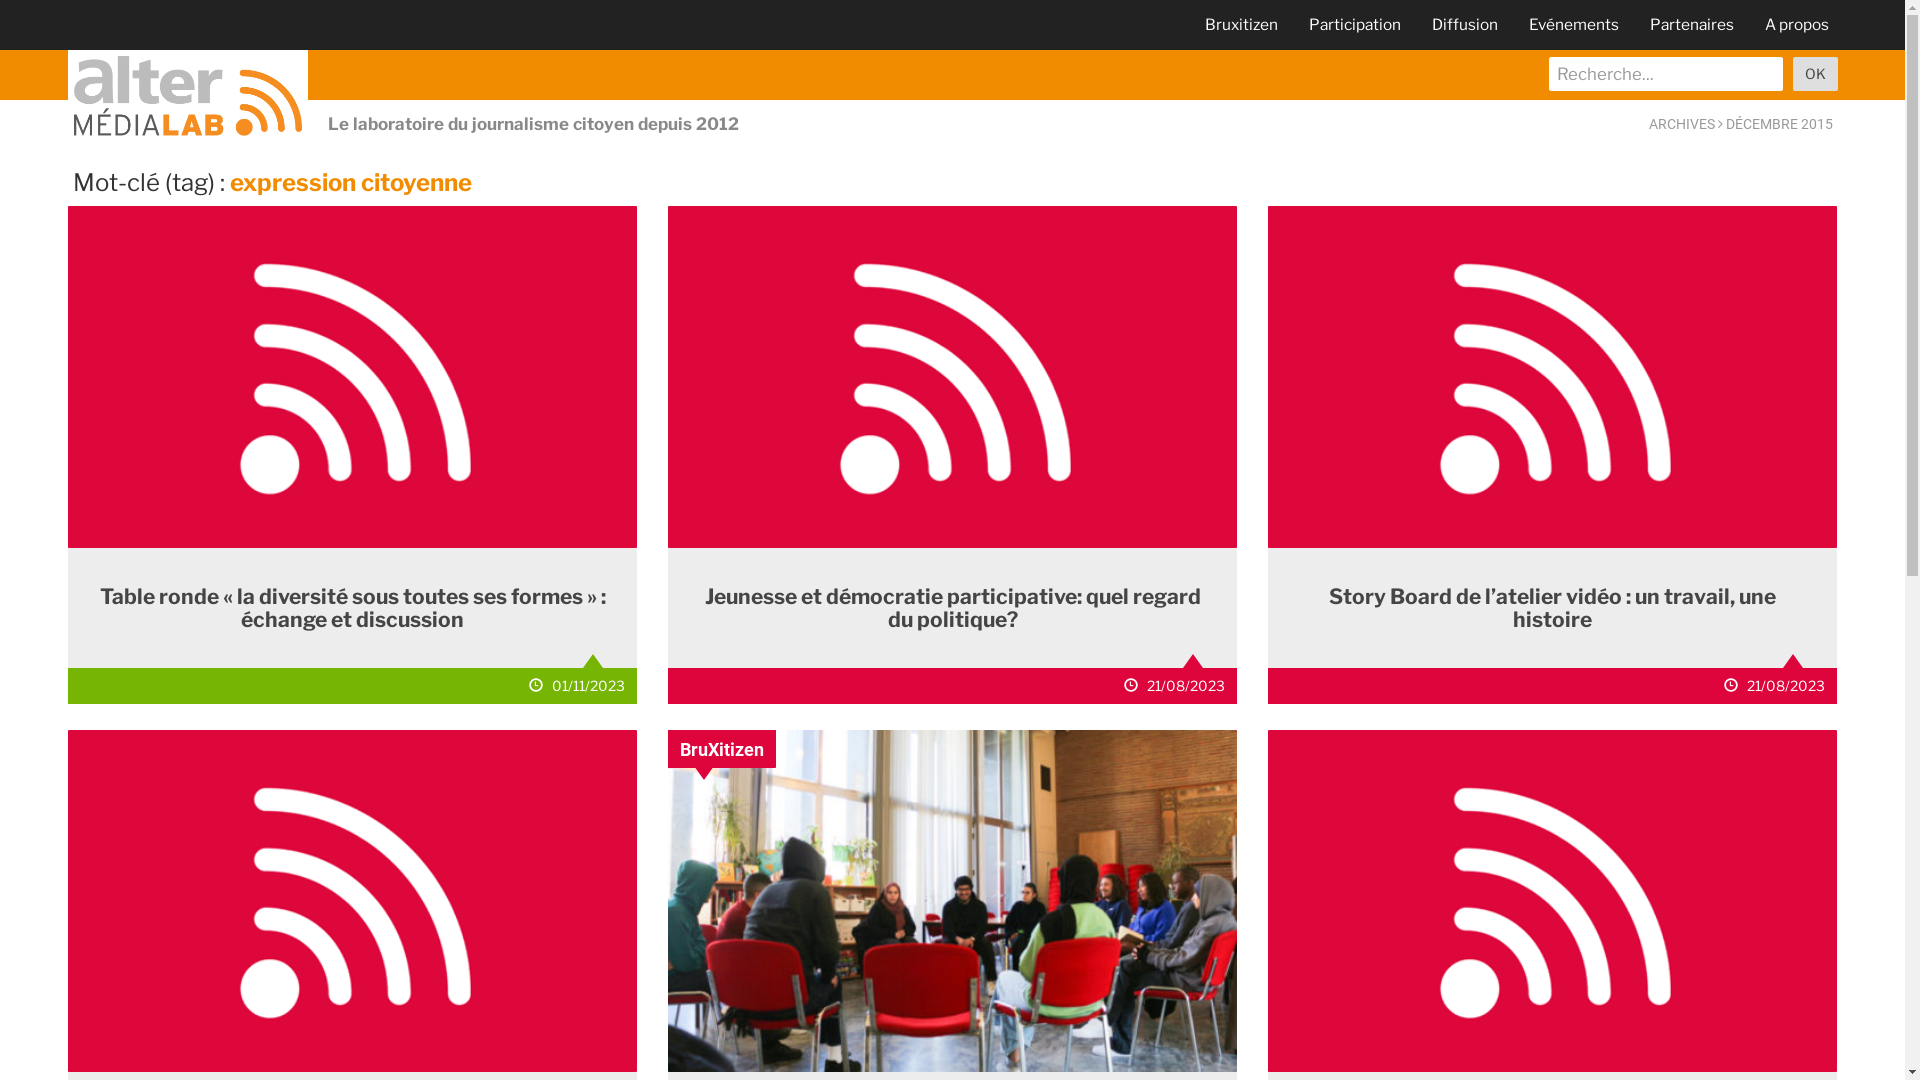 This screenshot has width=1920, height=1080. Describe the element at coordinates (1814, 74) in the screenshot. I see `OK` at that location.